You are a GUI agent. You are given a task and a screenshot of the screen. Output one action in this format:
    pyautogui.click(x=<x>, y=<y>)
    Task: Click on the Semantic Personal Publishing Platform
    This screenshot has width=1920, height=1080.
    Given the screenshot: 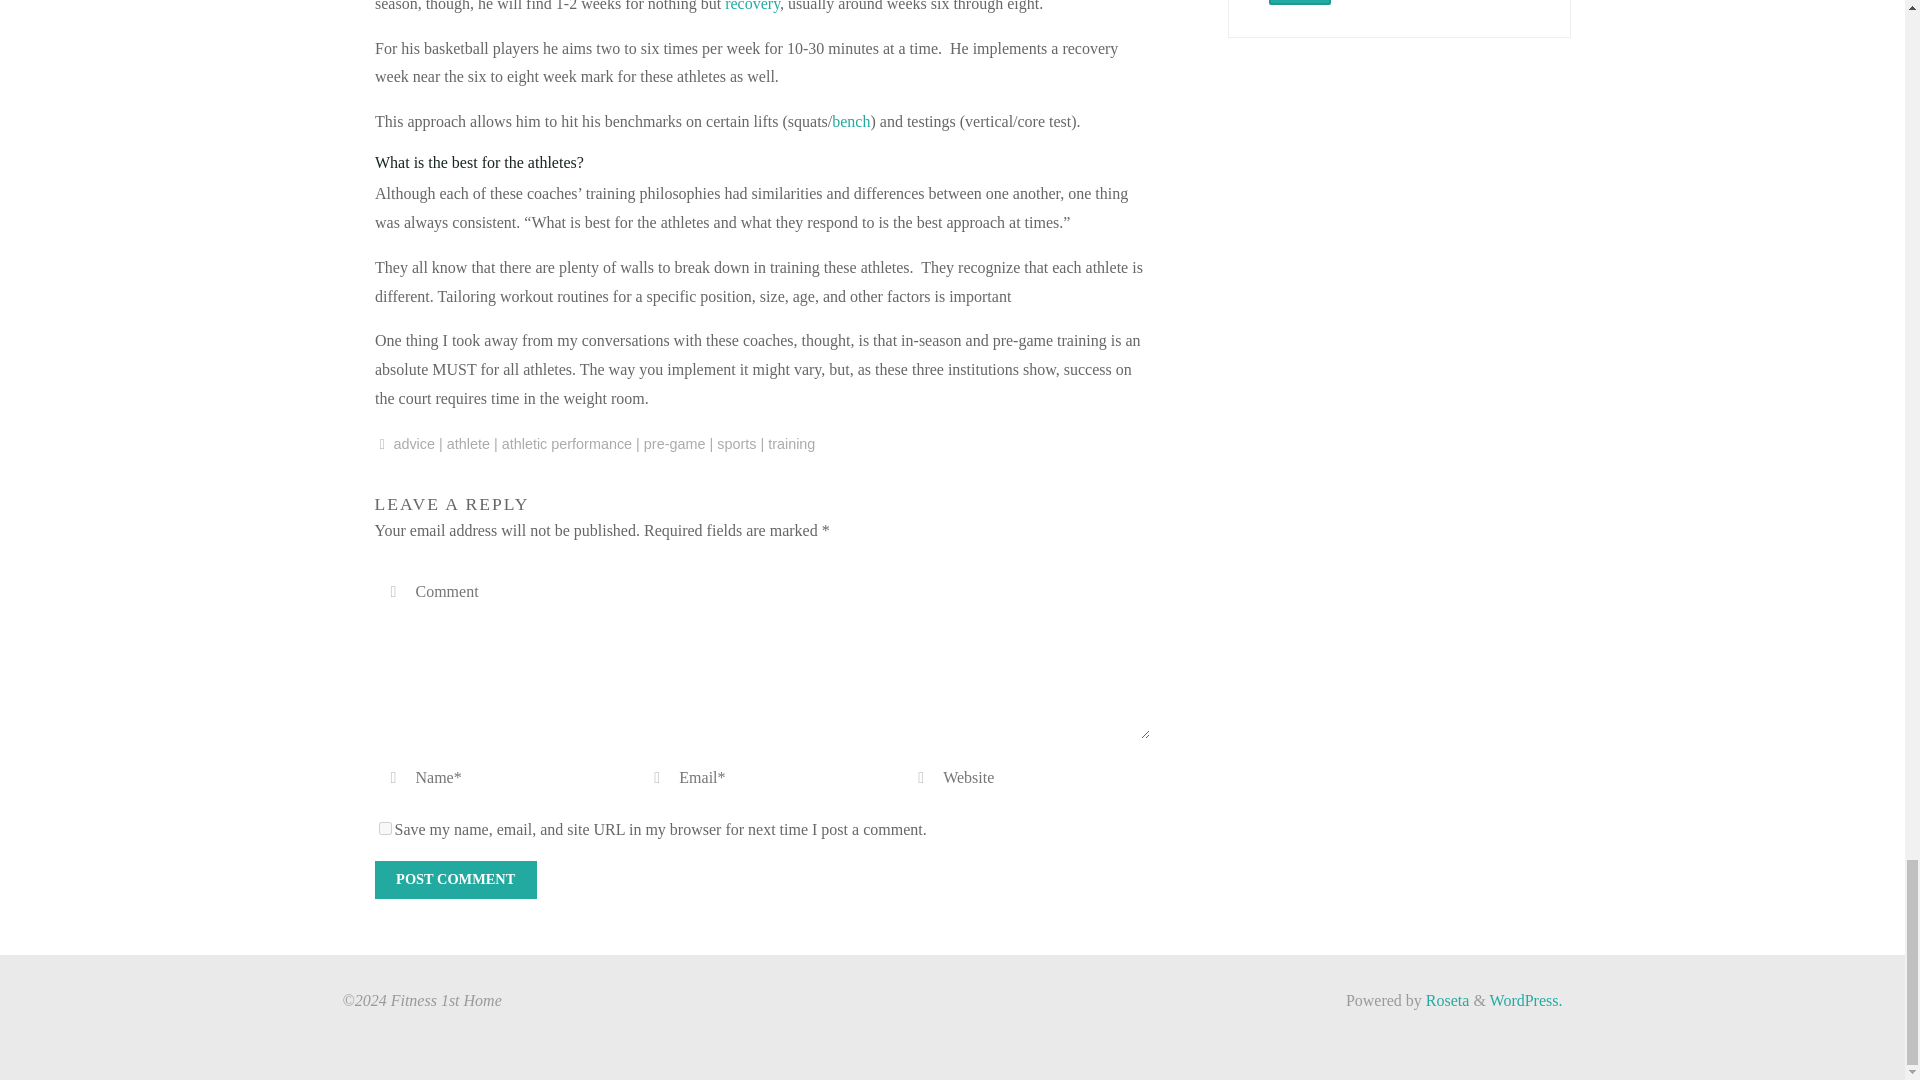 What is the action you would take?
    pyautogui.click(x=1526, y=1000)
    